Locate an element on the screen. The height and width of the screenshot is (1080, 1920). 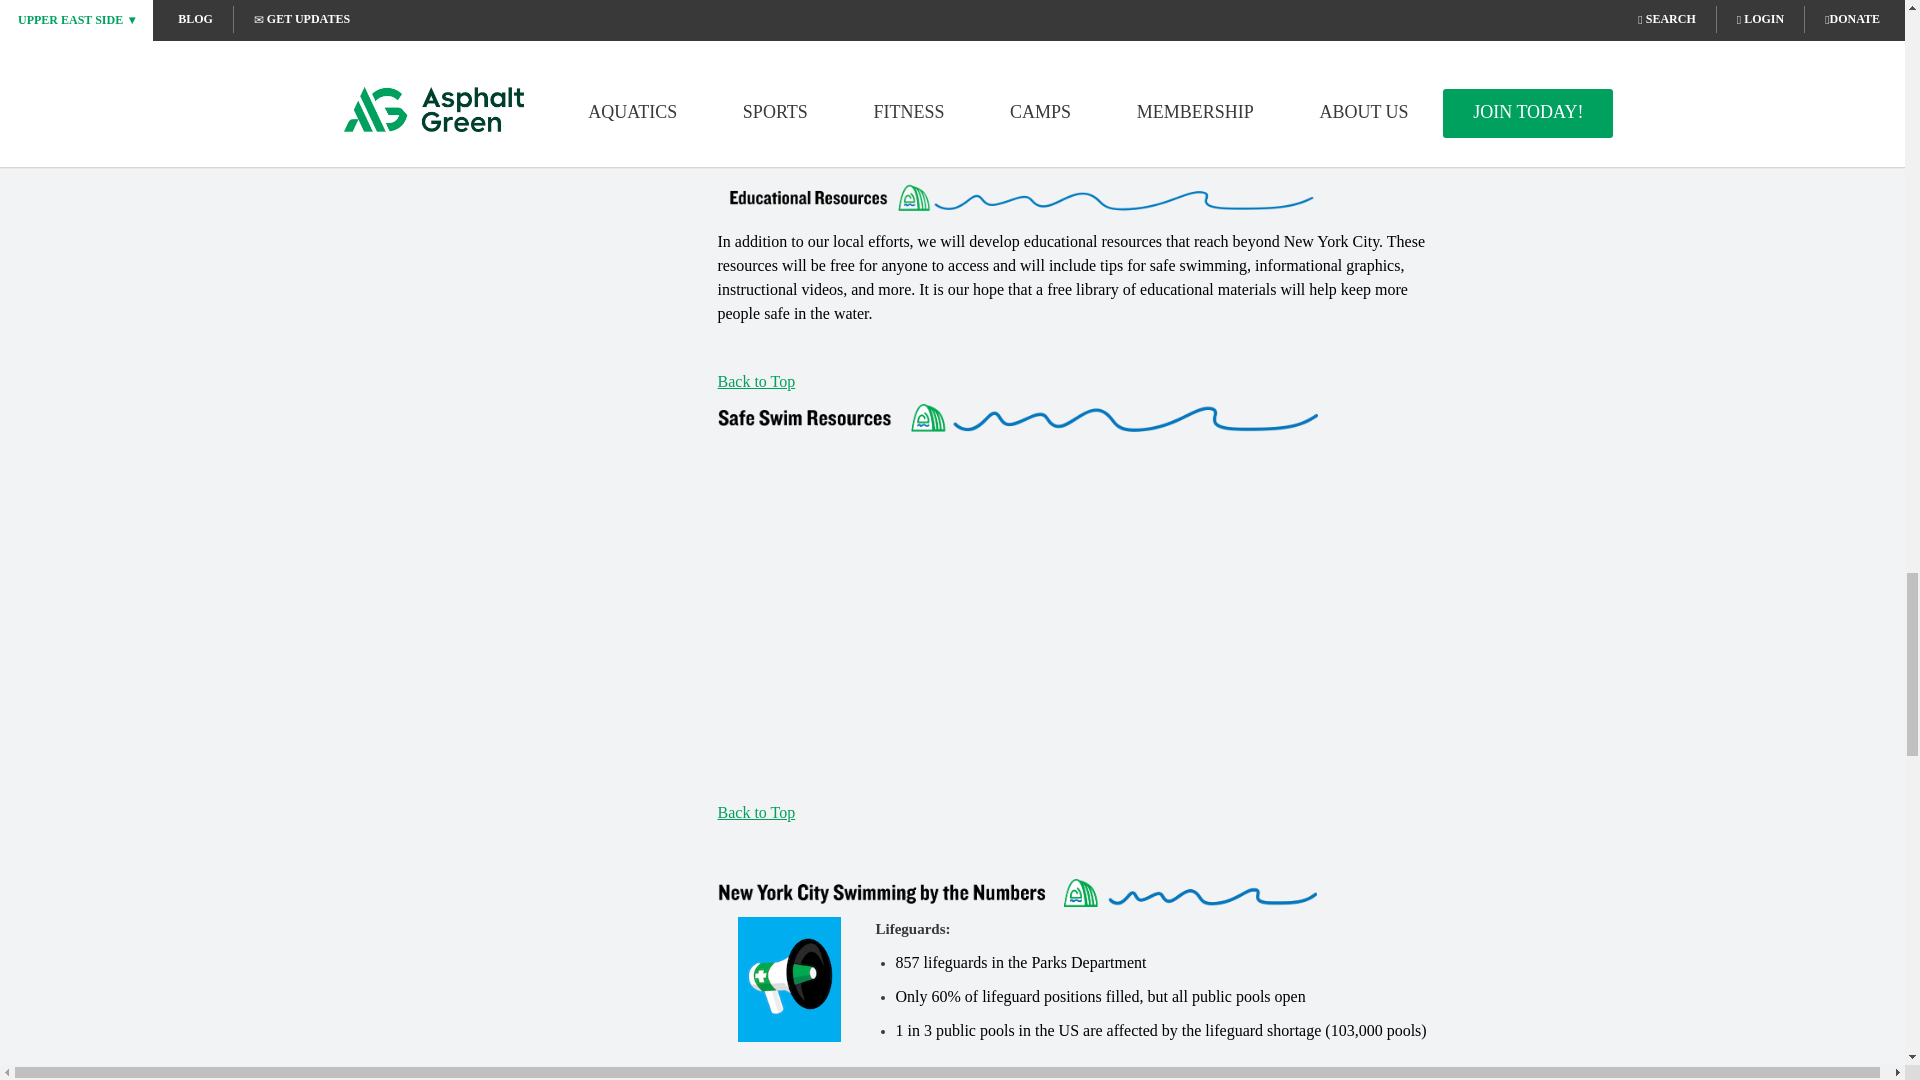
YouTube video player is located at coordinates (1078, 599).